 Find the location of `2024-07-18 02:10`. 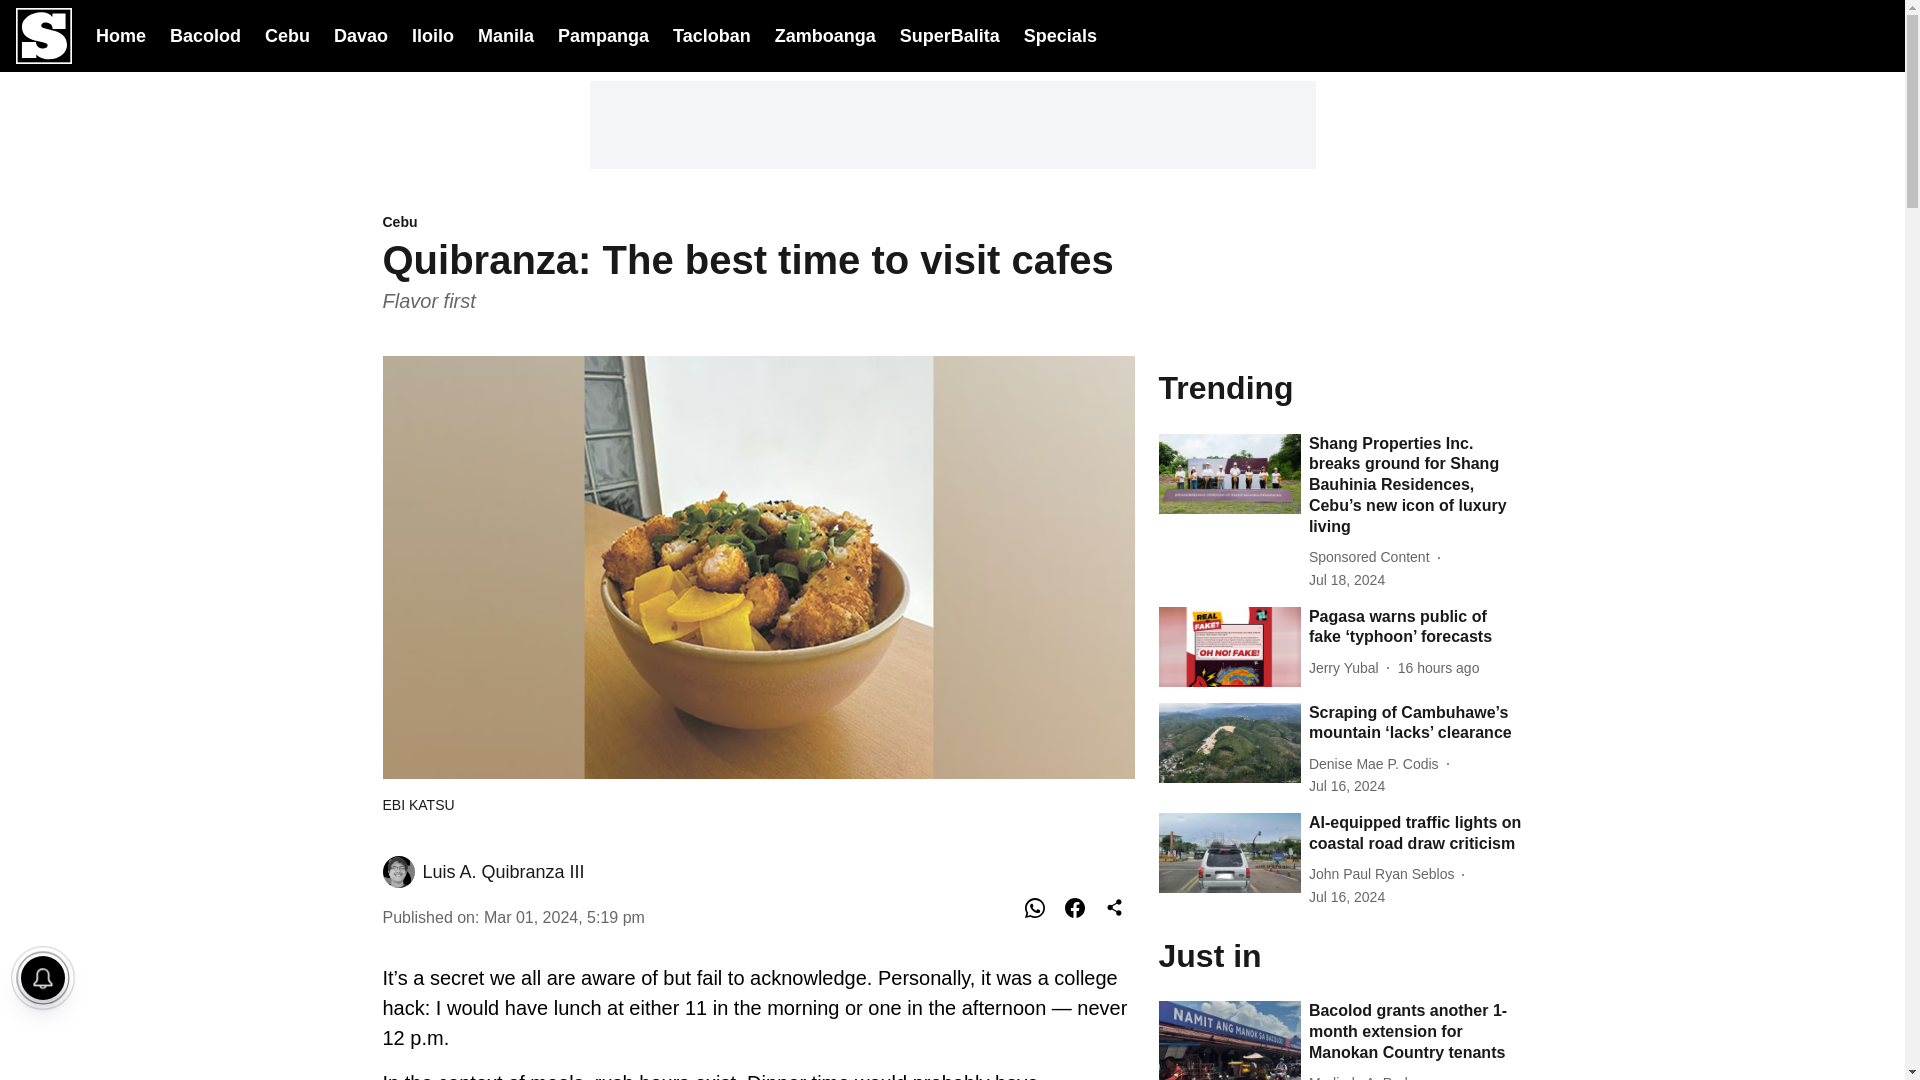

2024-07-18 02:10 is located at coordinates (1346, 580).